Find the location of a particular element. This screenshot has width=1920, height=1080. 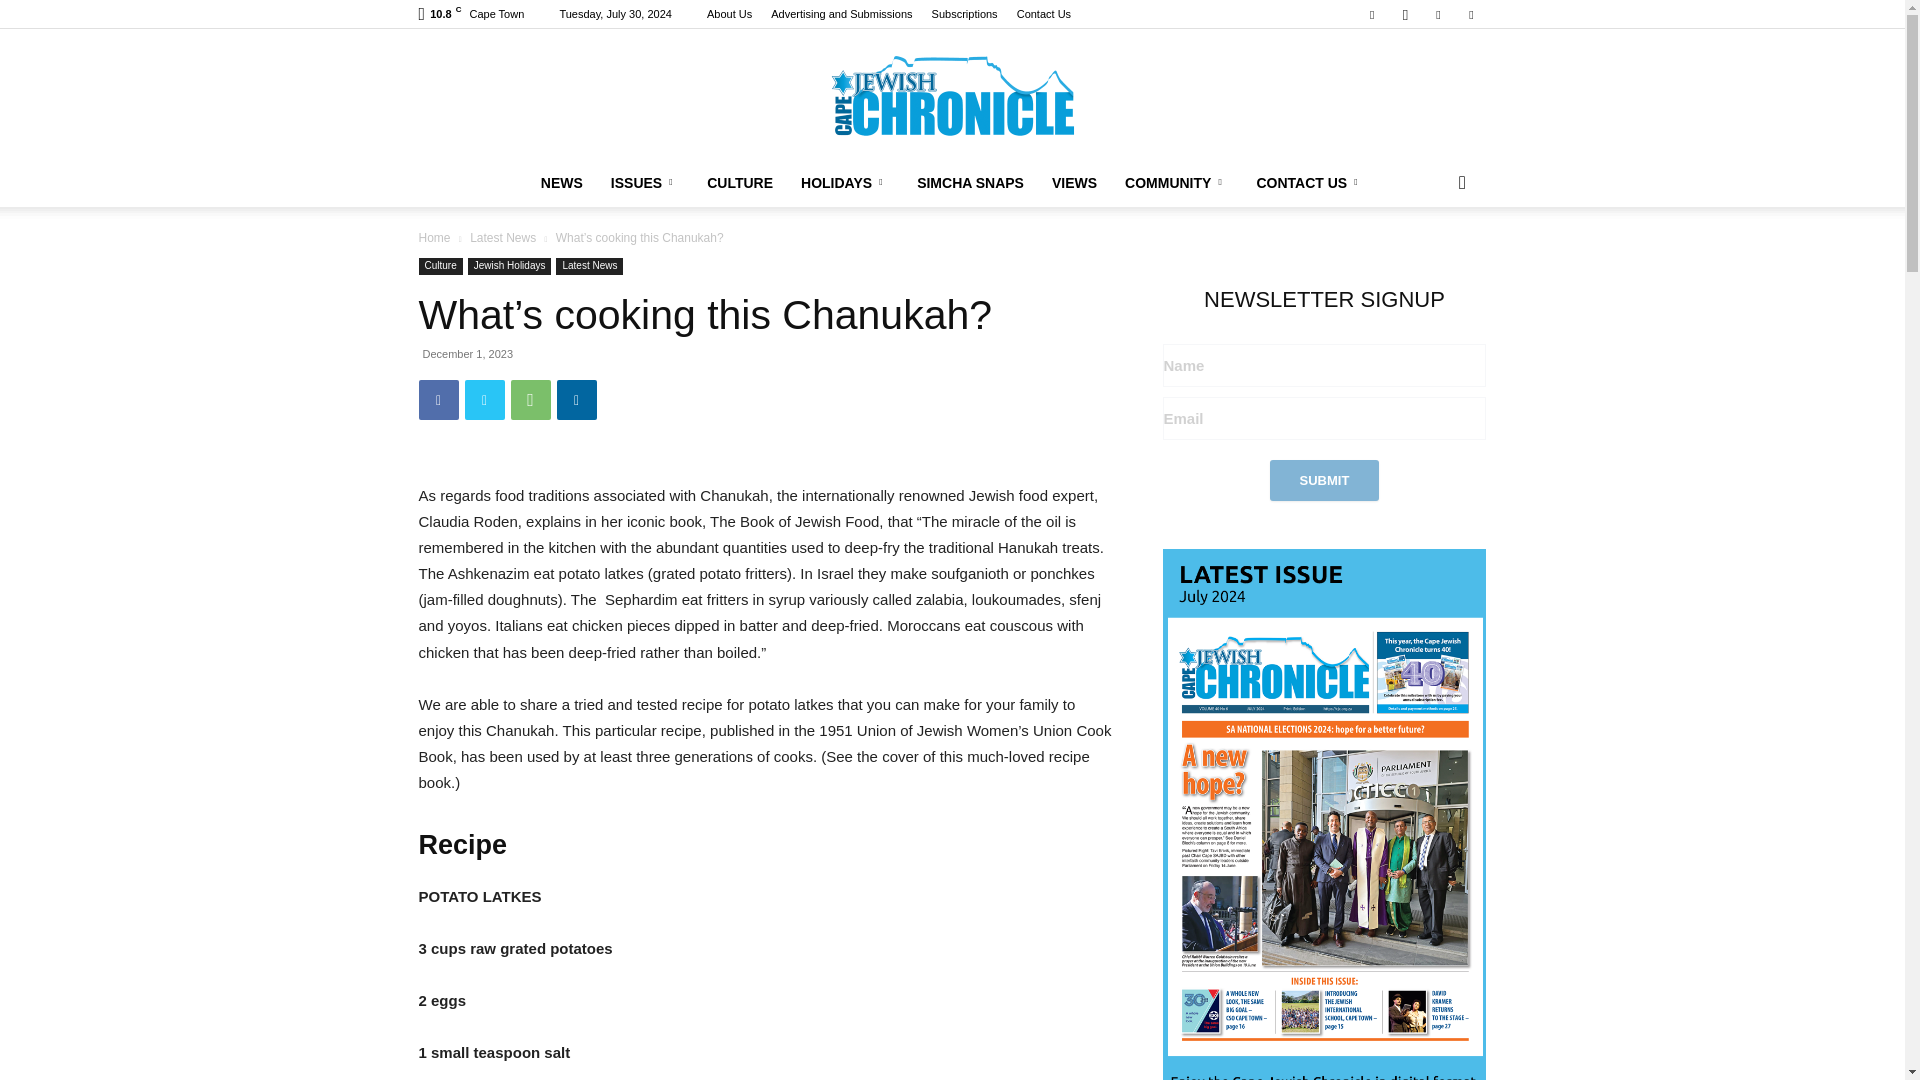

Facebook is located at coordinates (438, 400).